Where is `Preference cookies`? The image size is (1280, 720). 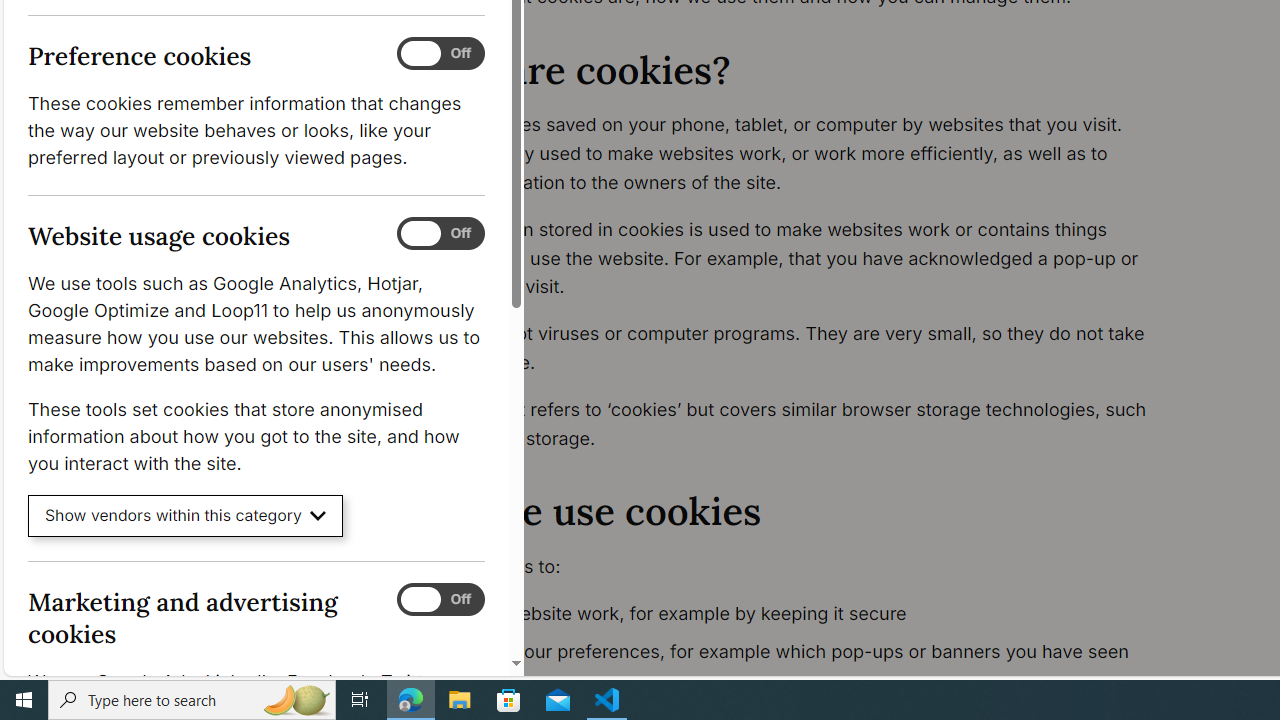
Preference cookies is located at coordinates (440, 54).